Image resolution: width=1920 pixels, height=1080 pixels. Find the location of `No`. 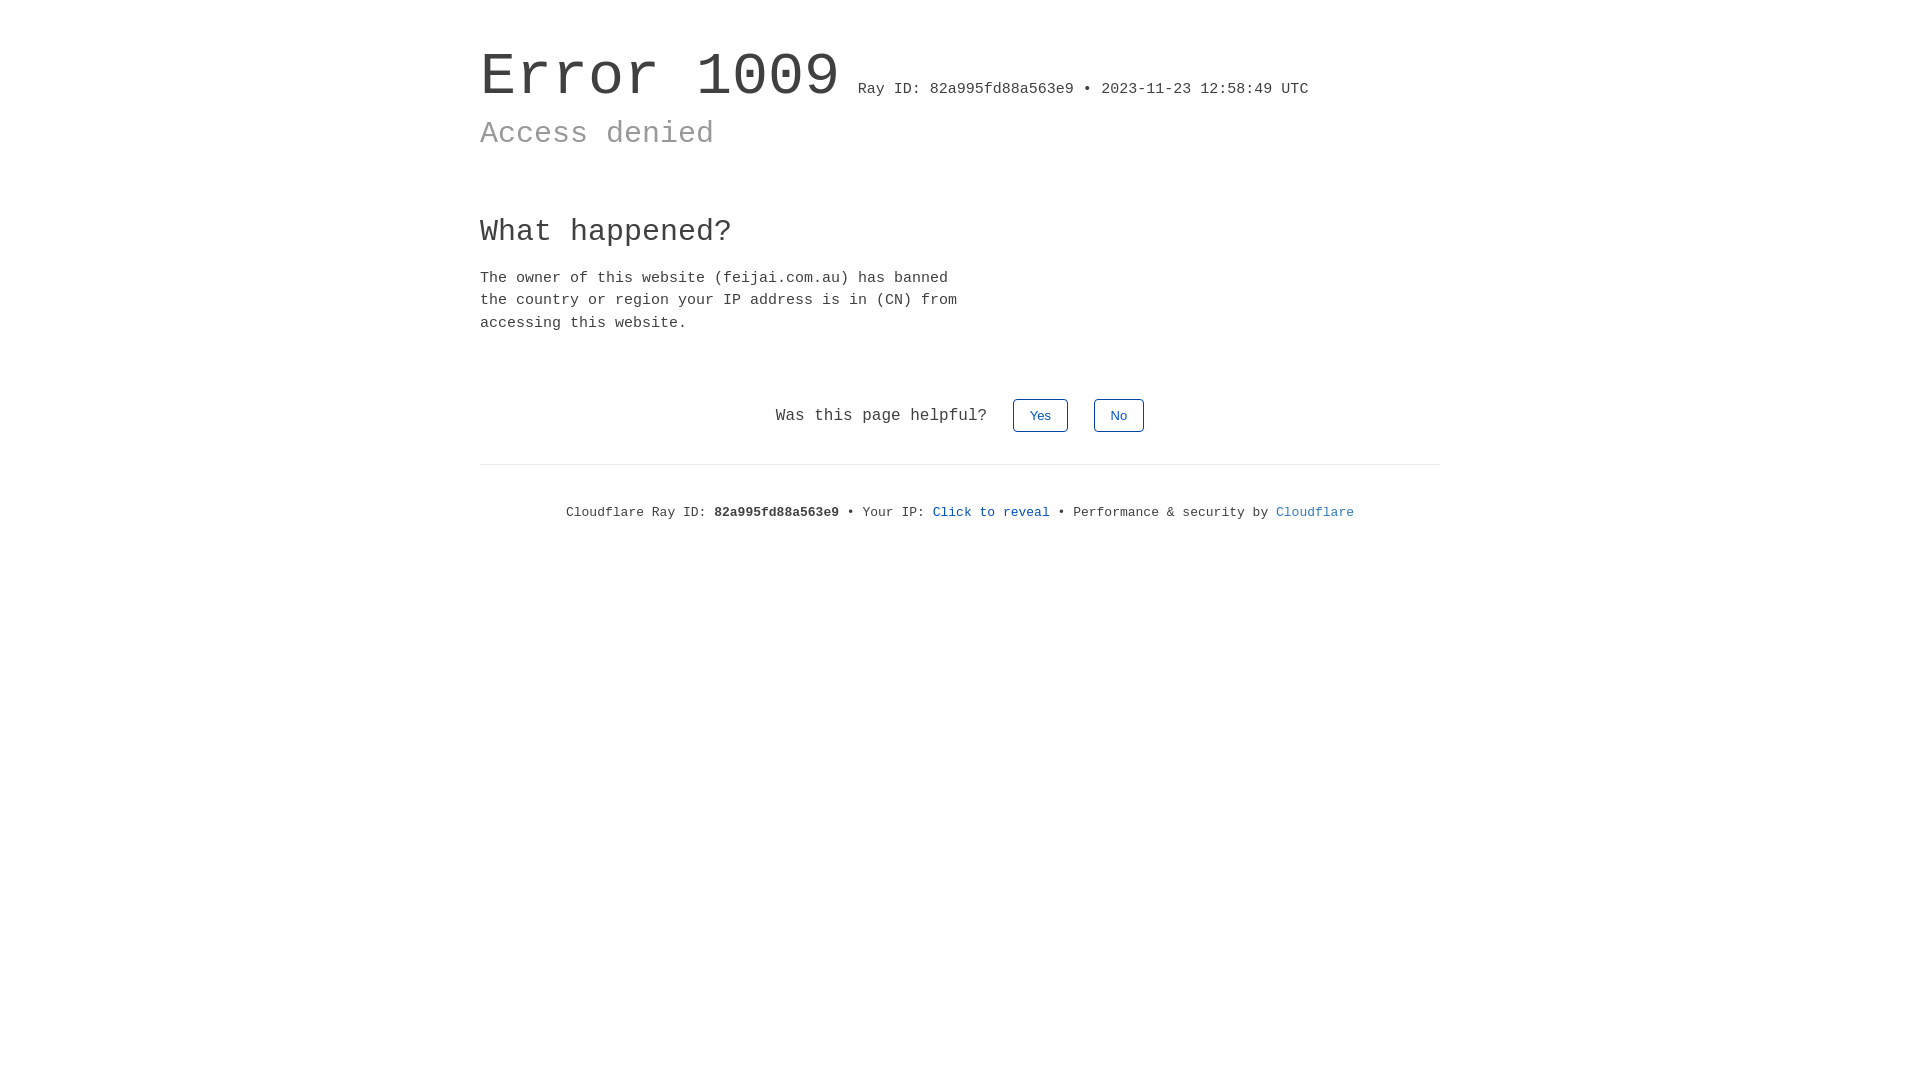

No is located at coordinates (1120, 416).